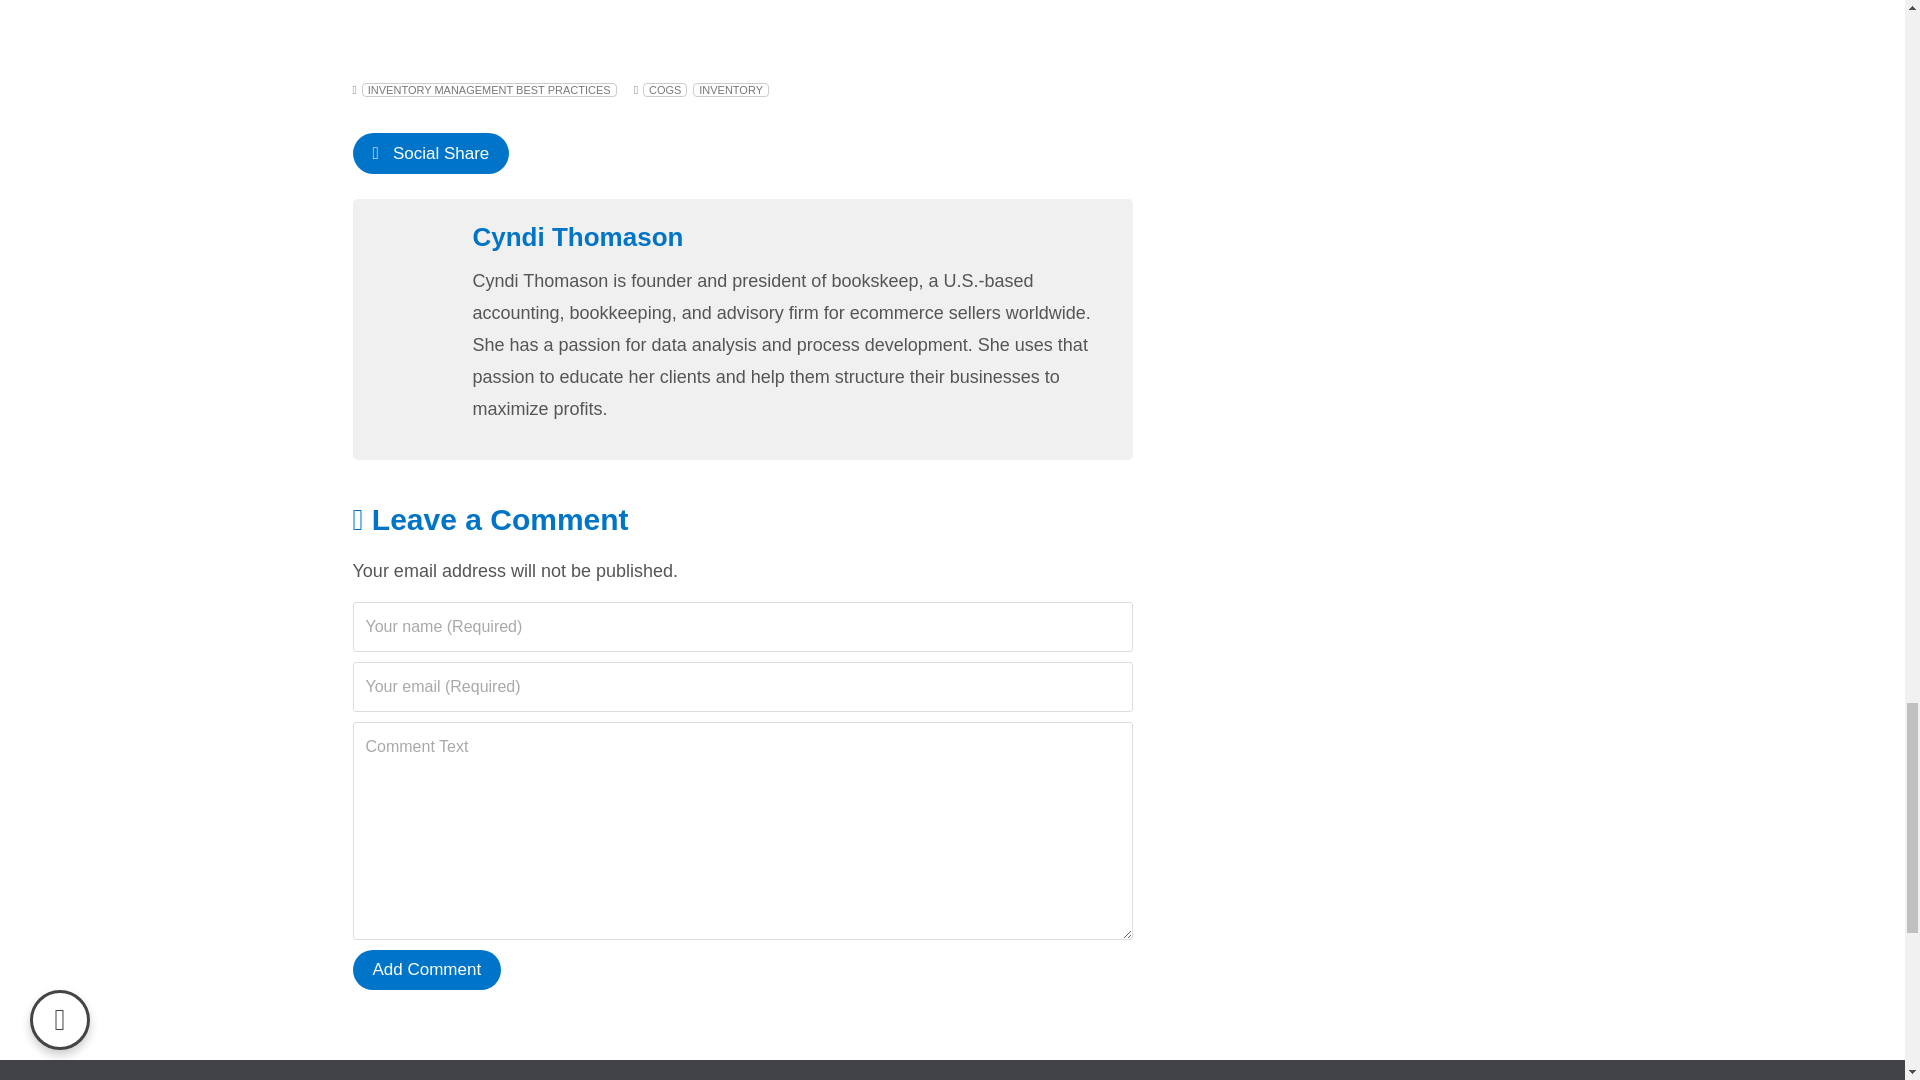 Image resolution: width=1920 pixels, height=1080 pixels. Describe the element at coordinates (731, 90) in the screenshot. I see `INVENTORY` at that location.